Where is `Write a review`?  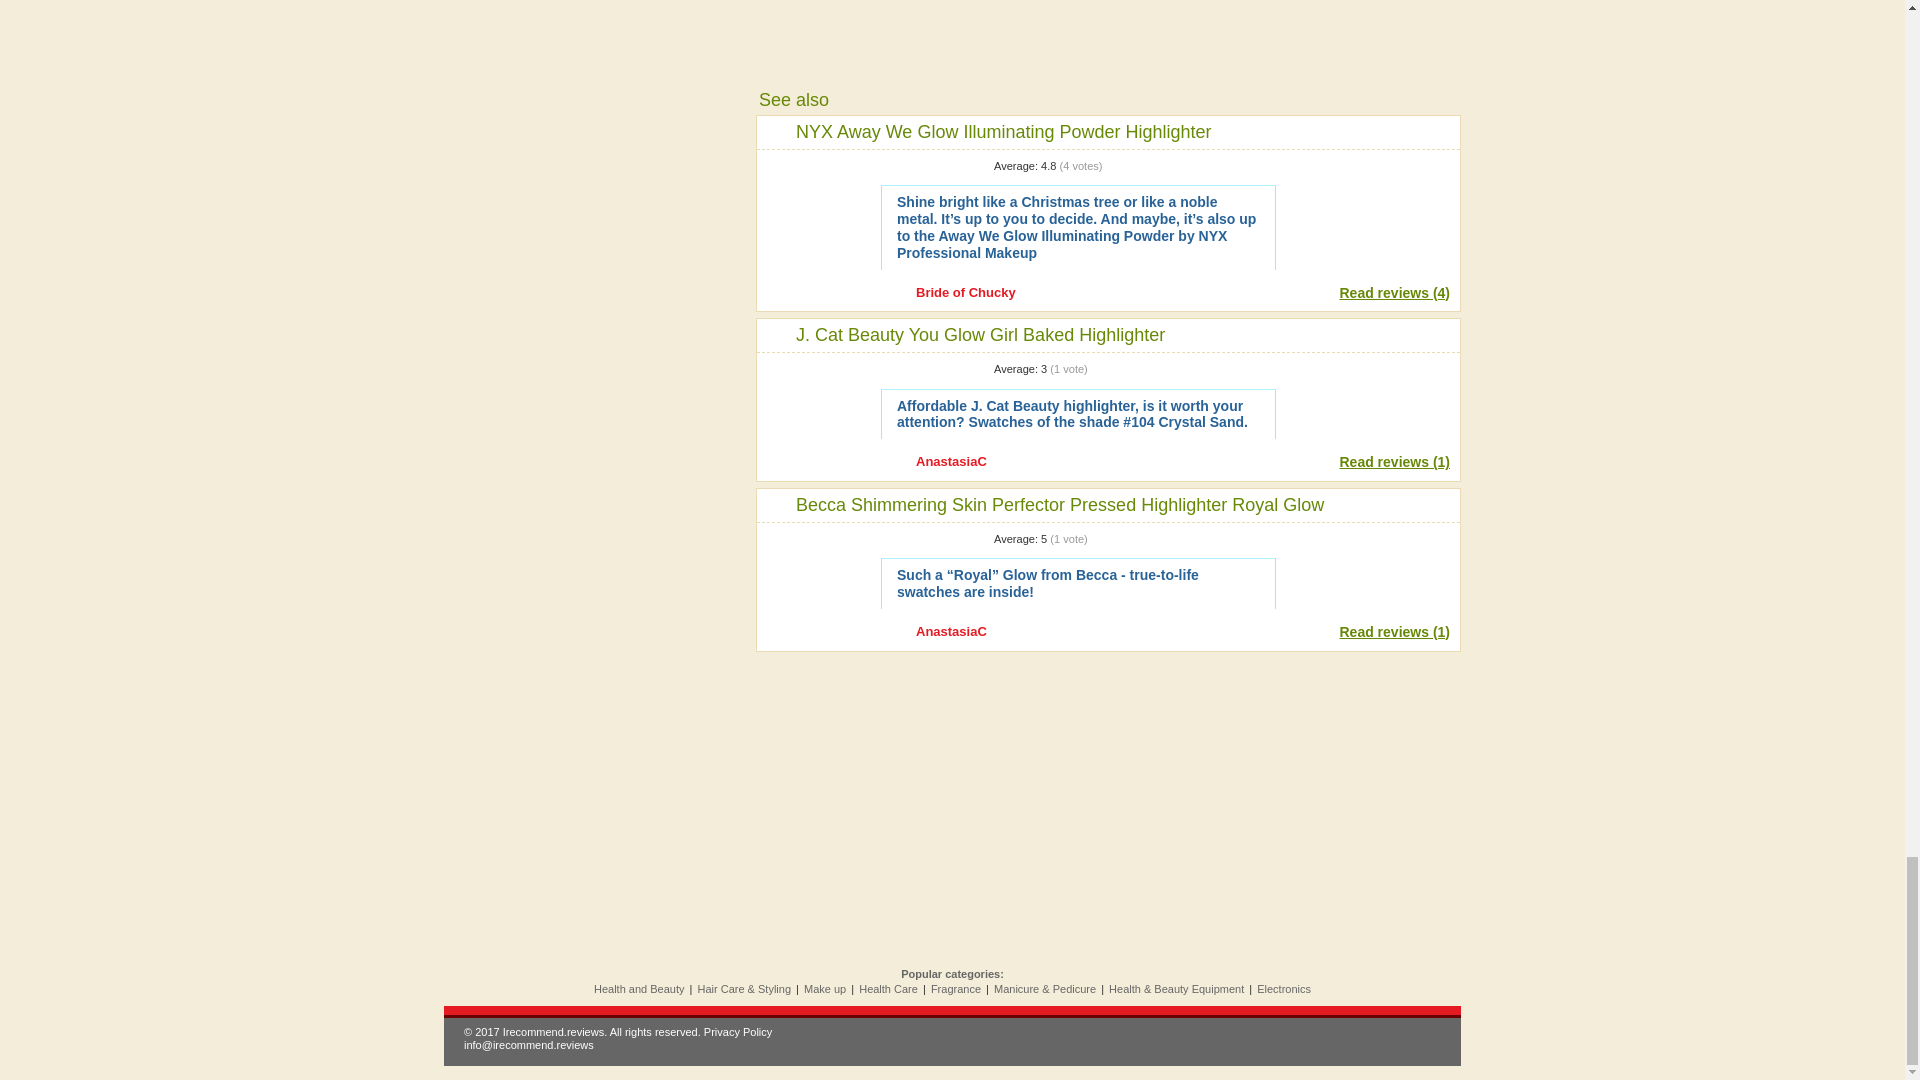
Write a review is located at coordinates (1368, 568).